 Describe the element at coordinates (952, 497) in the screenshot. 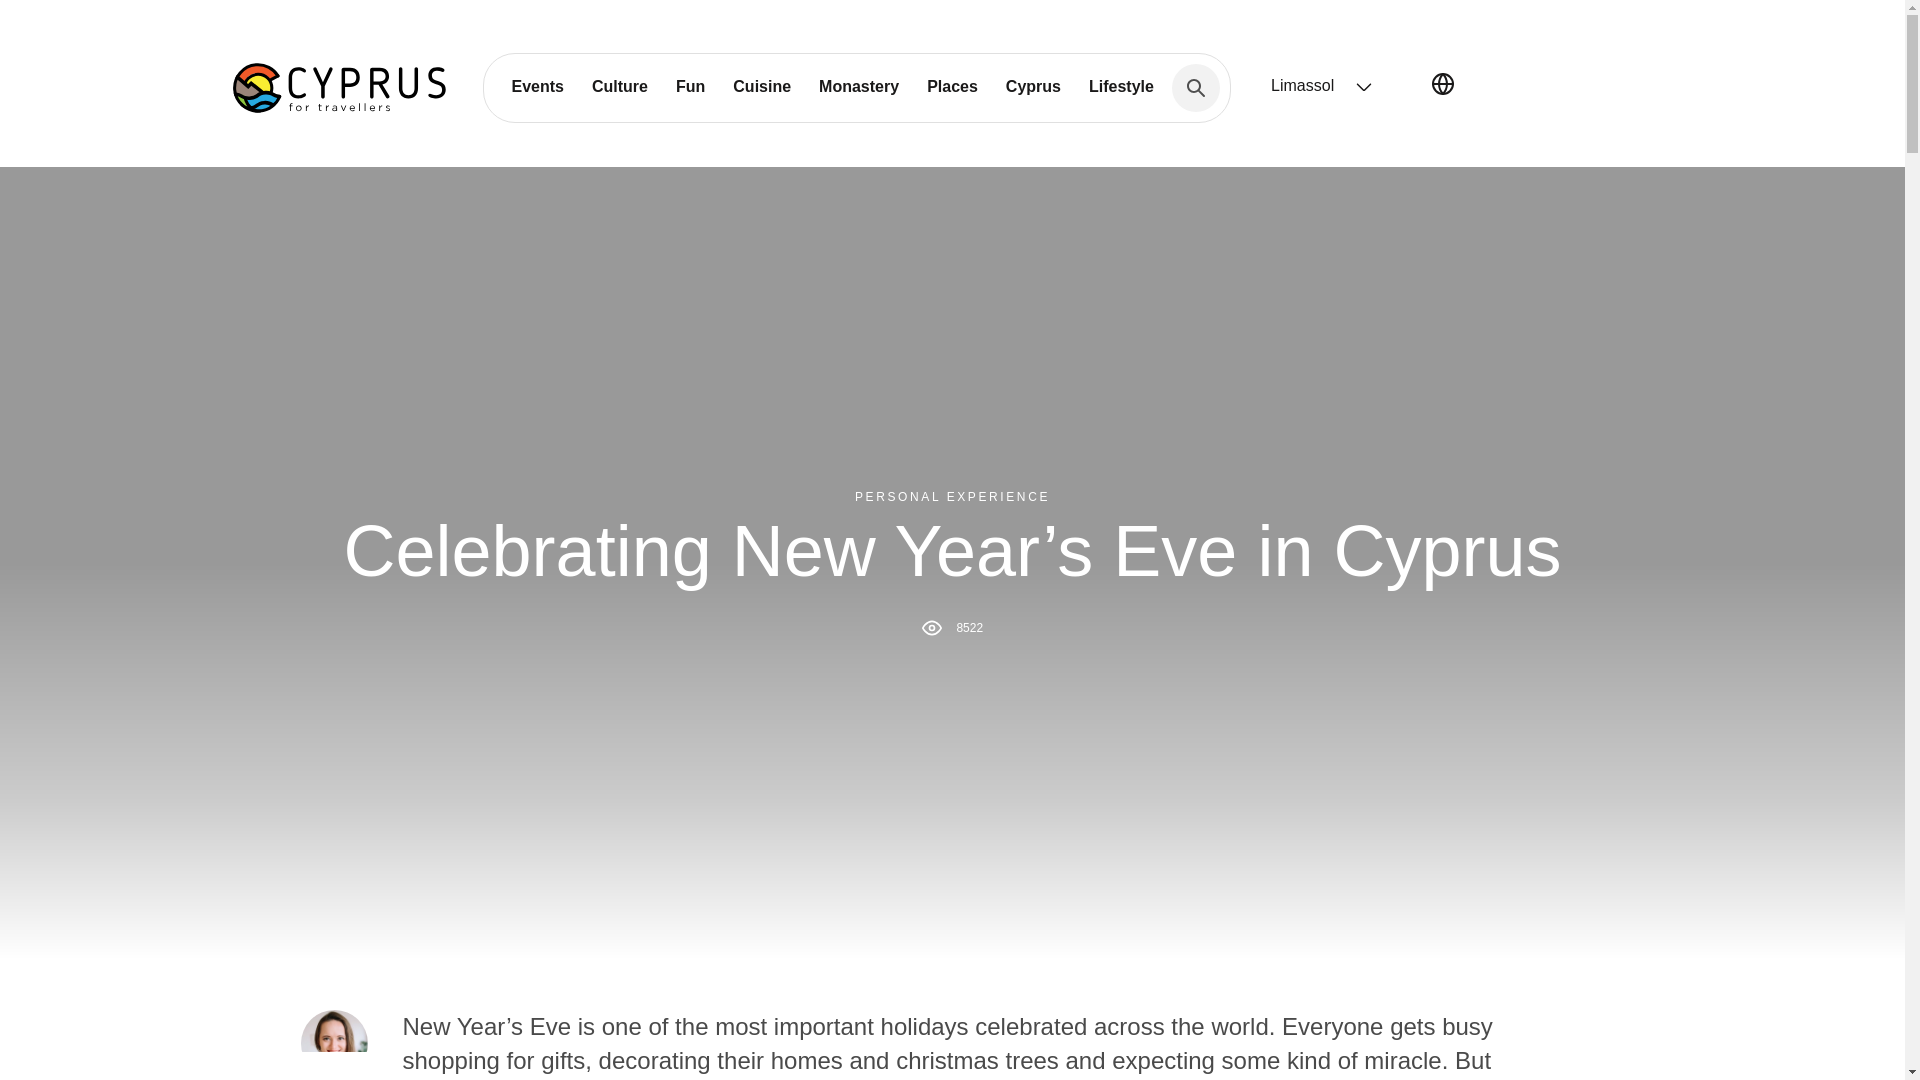

I see `PERSONAL EXPERIENCE` at that location.